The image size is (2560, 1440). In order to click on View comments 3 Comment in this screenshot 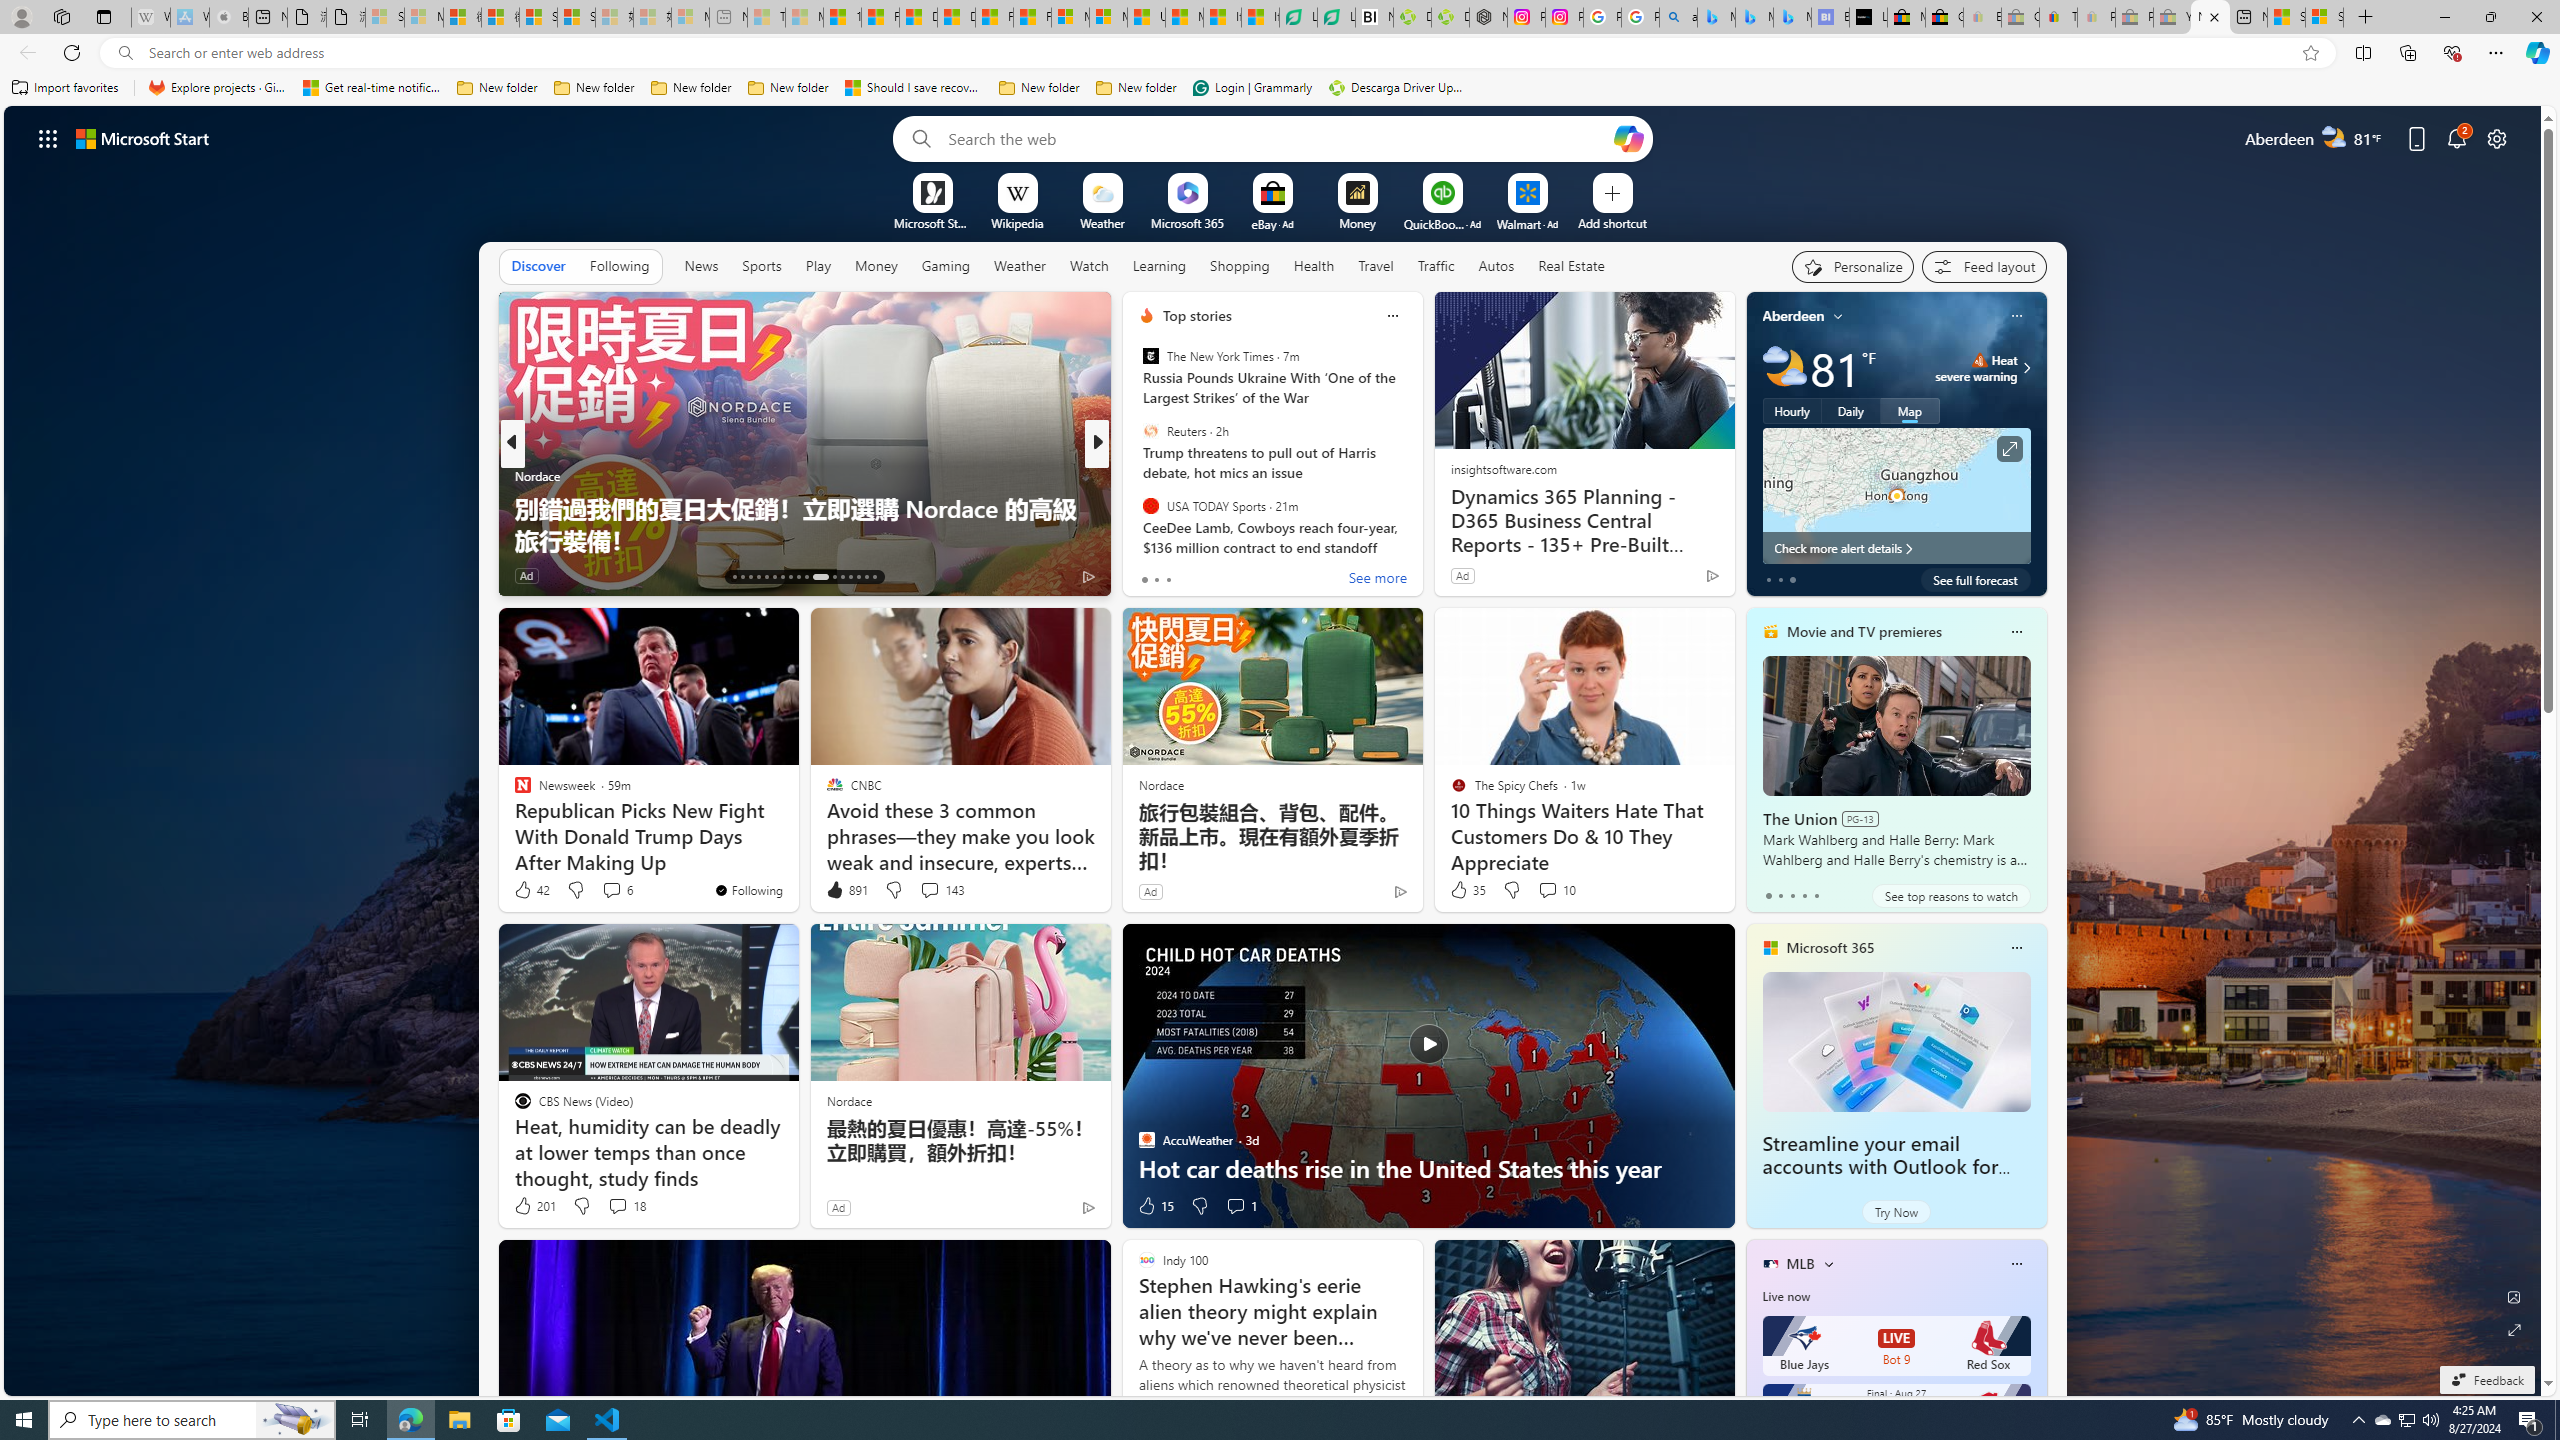, I will do `click(1236, 575)`.